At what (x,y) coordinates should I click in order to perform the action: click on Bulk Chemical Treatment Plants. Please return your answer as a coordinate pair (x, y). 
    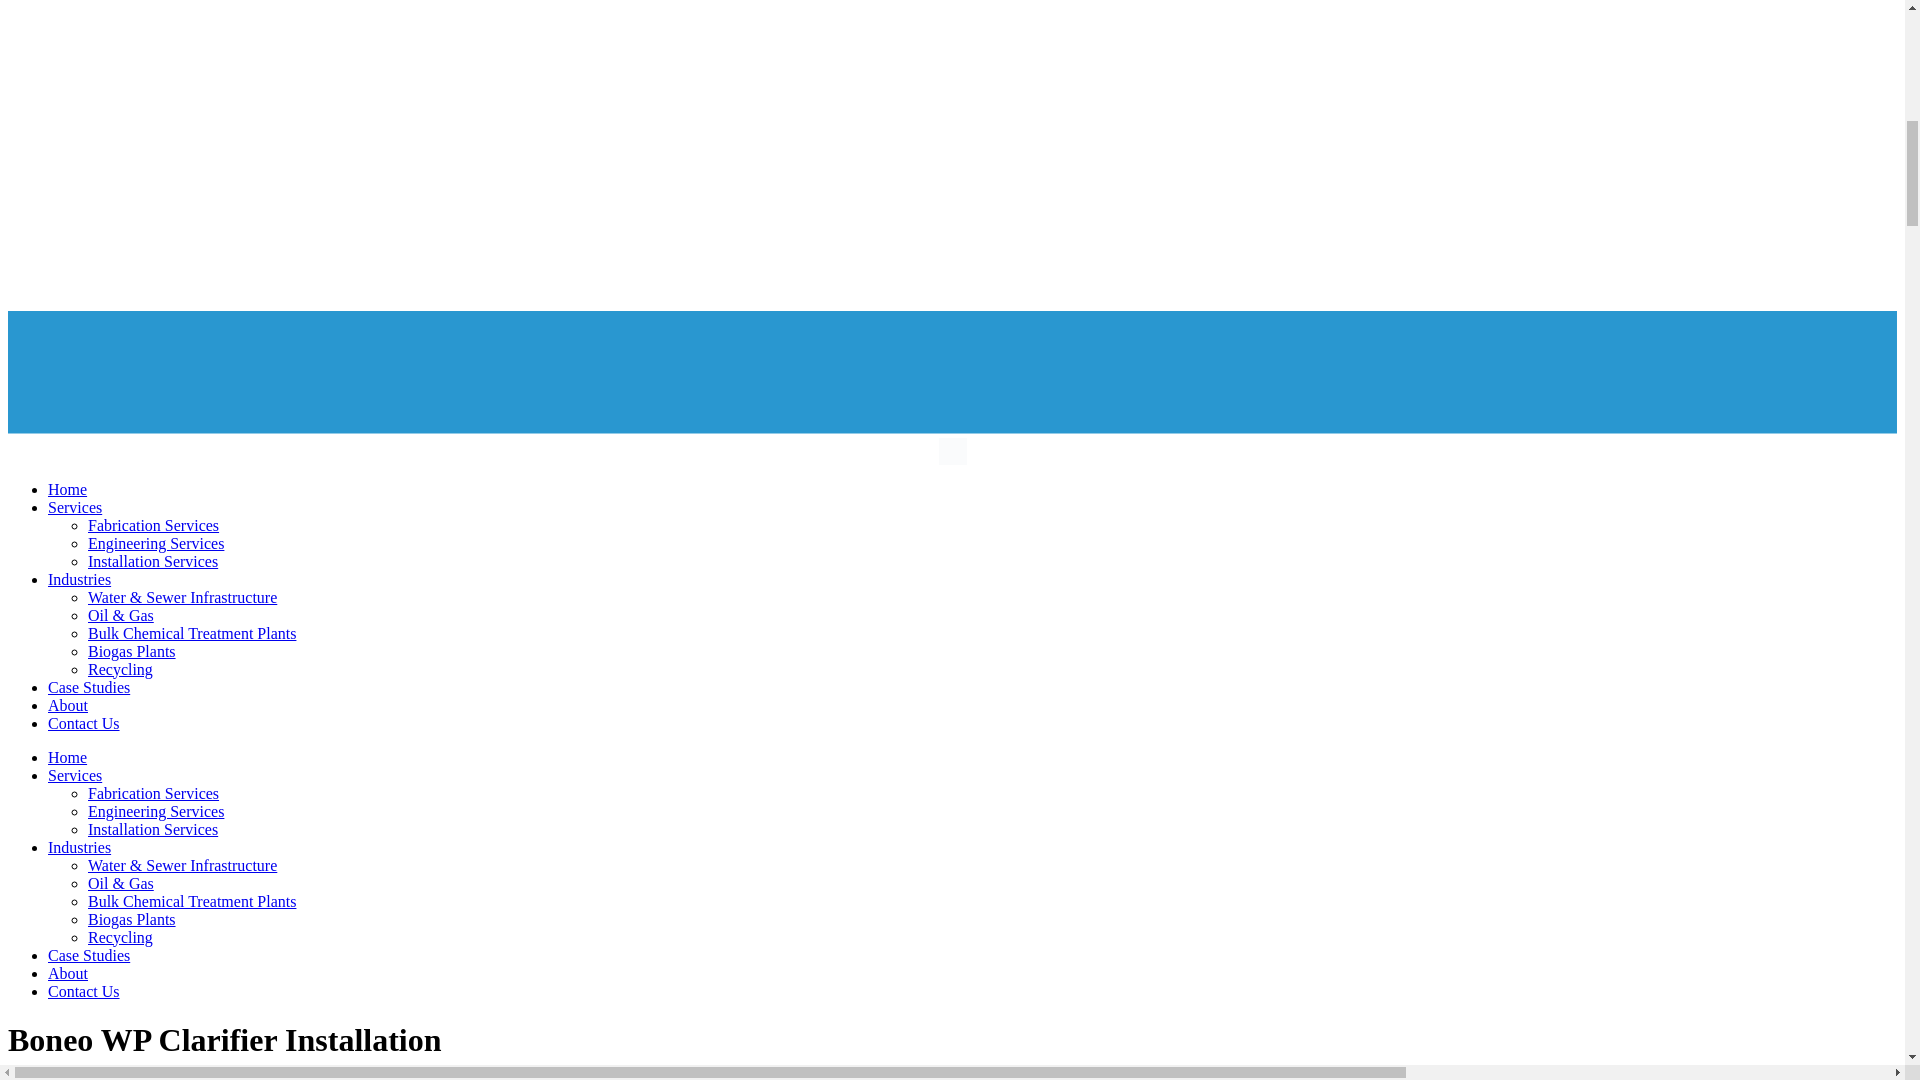
    Looking at the image, I should click on (192, 902).